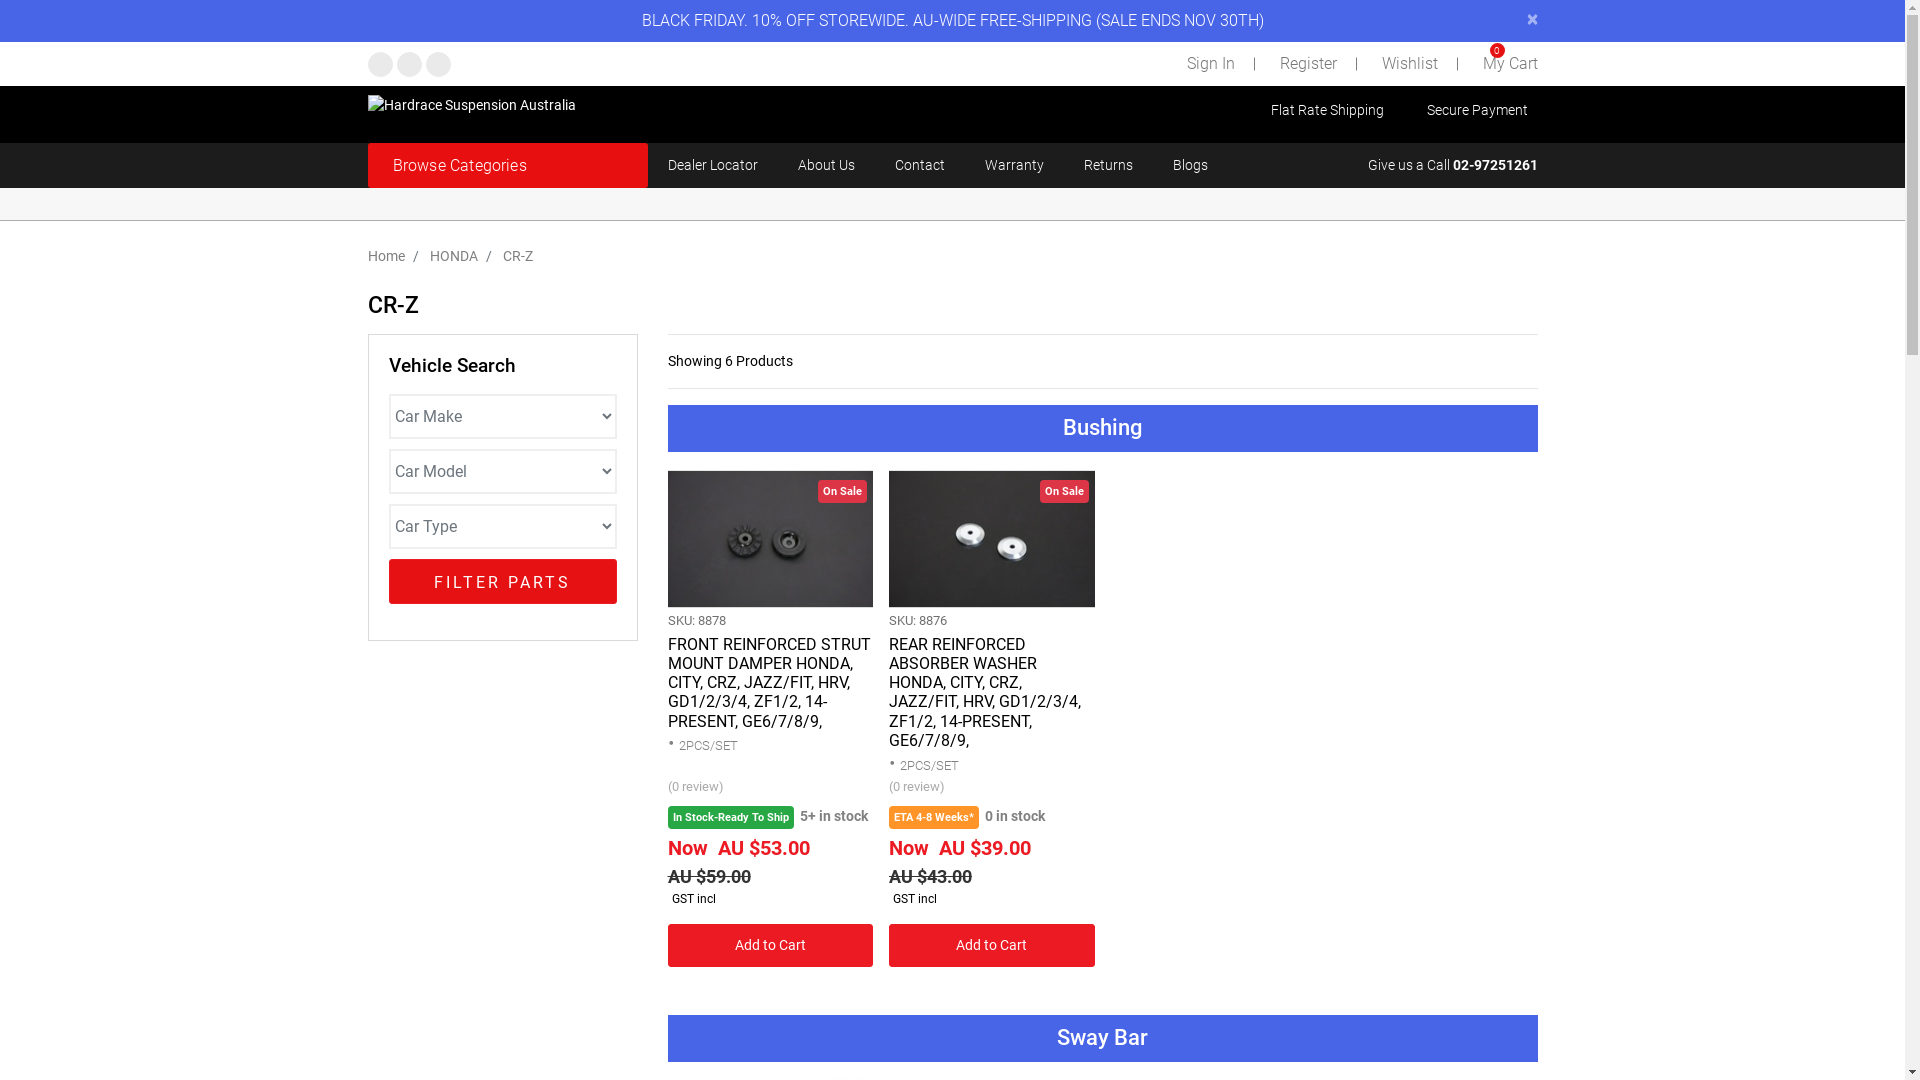  What do you see at coordinates (1494, 165) in the screenshot?
I see `02-97251261` at bounding box center [1494, 165].